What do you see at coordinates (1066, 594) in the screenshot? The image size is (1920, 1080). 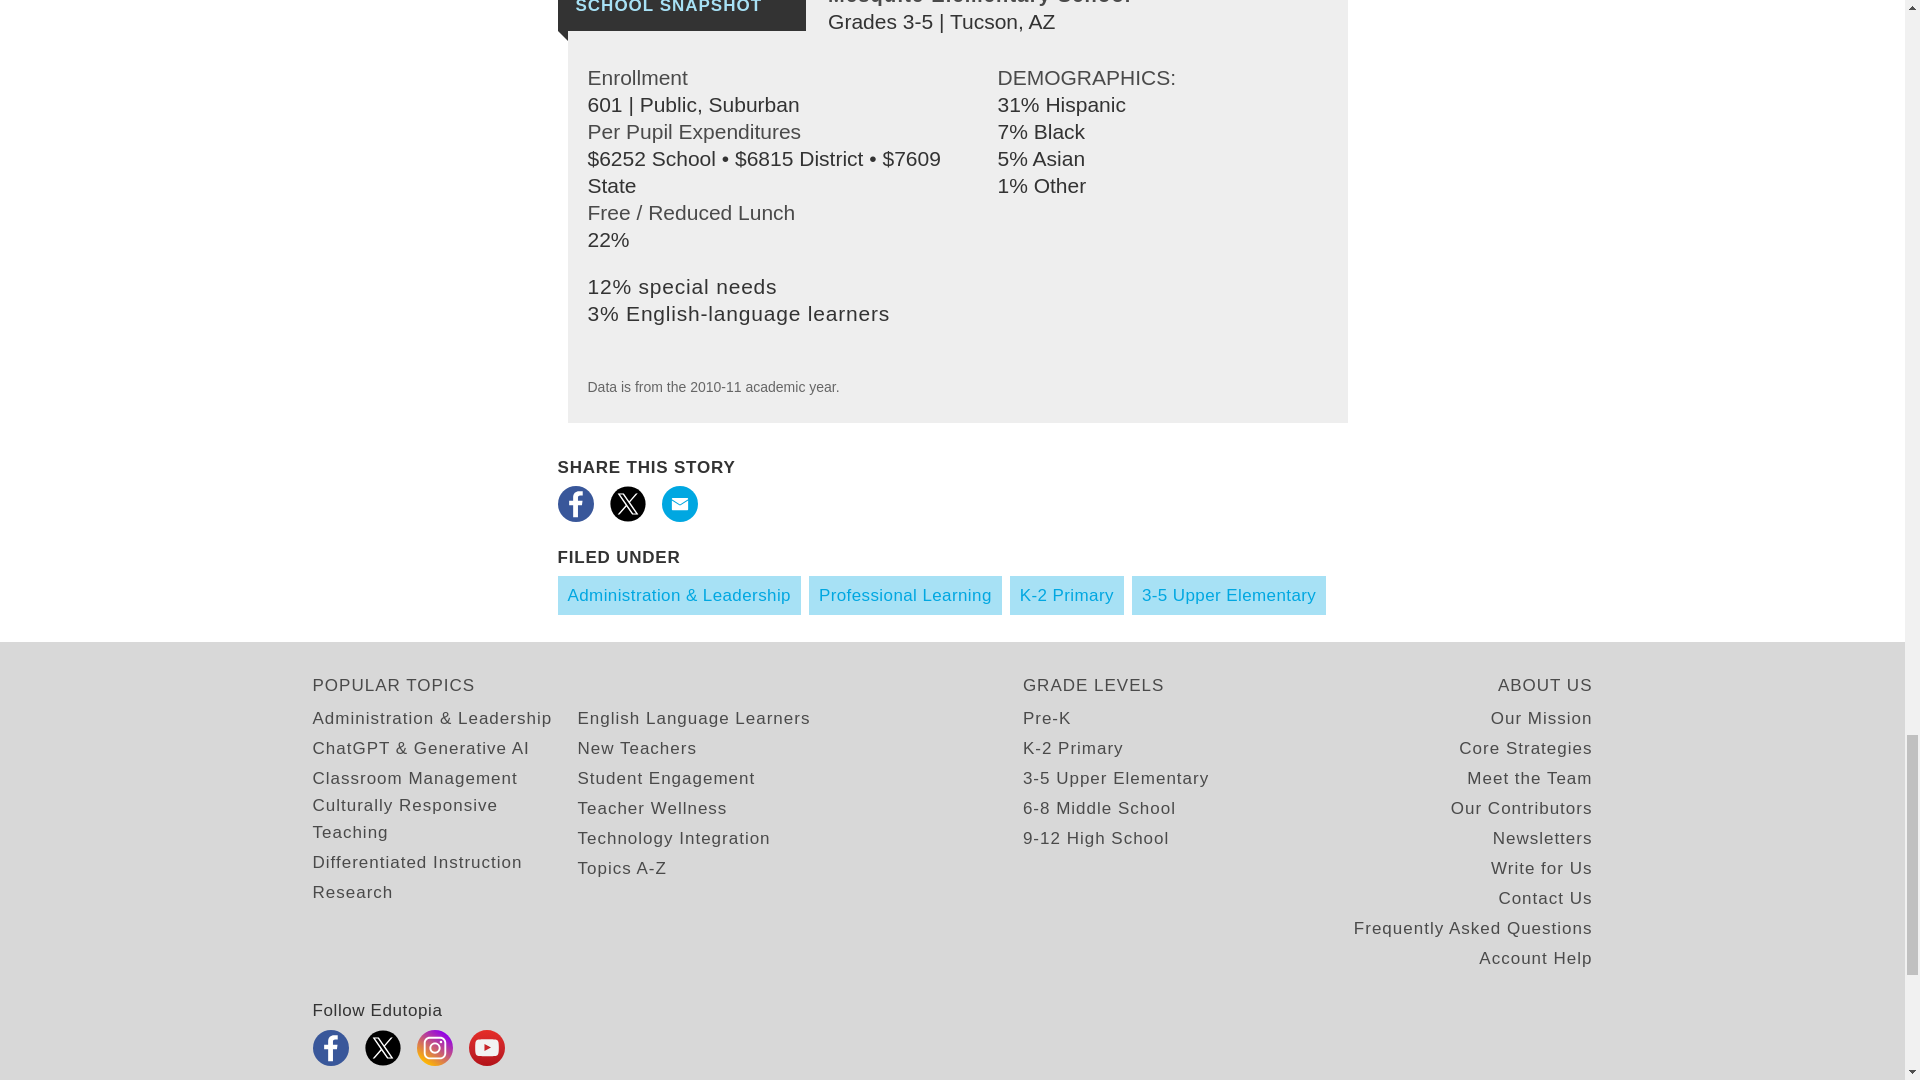 I see `K-2 Primary` at bounding box center [1066, 594].